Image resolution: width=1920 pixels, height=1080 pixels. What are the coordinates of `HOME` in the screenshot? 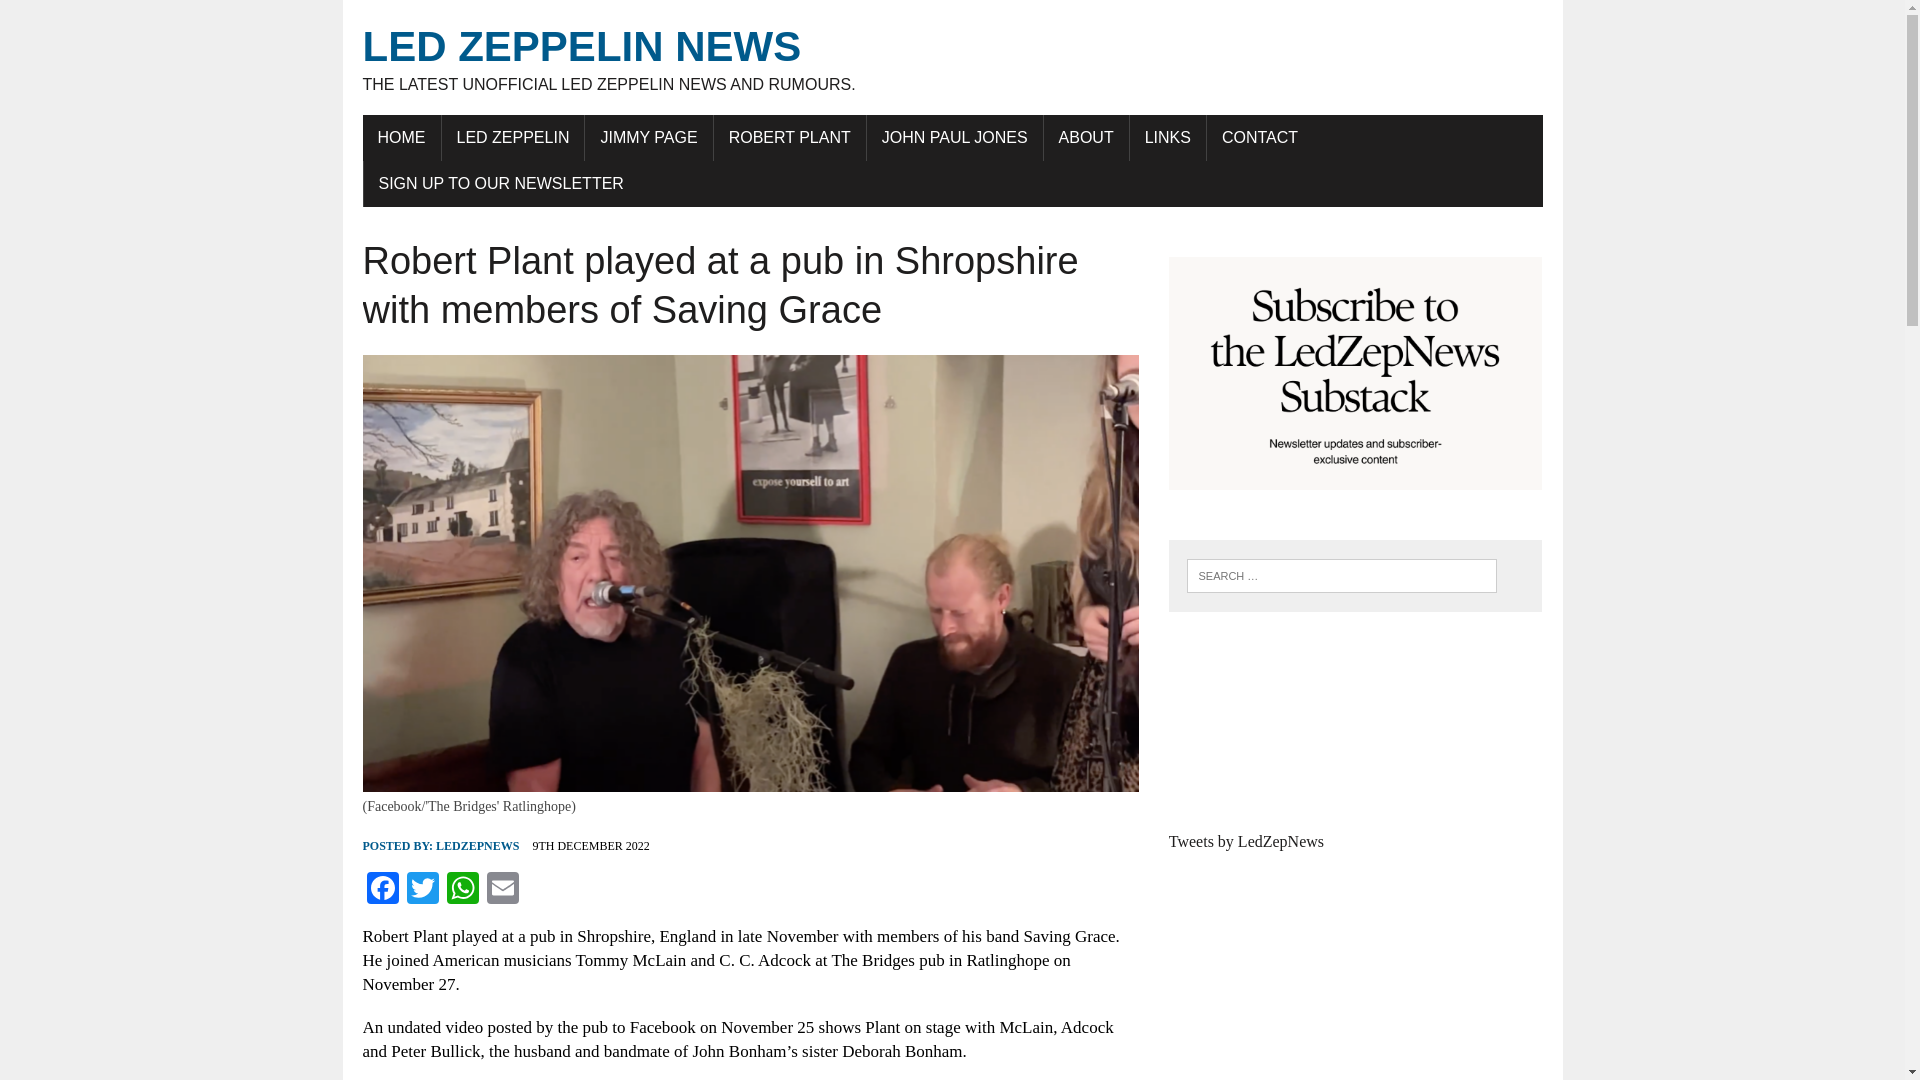 It's located at (400, 137).